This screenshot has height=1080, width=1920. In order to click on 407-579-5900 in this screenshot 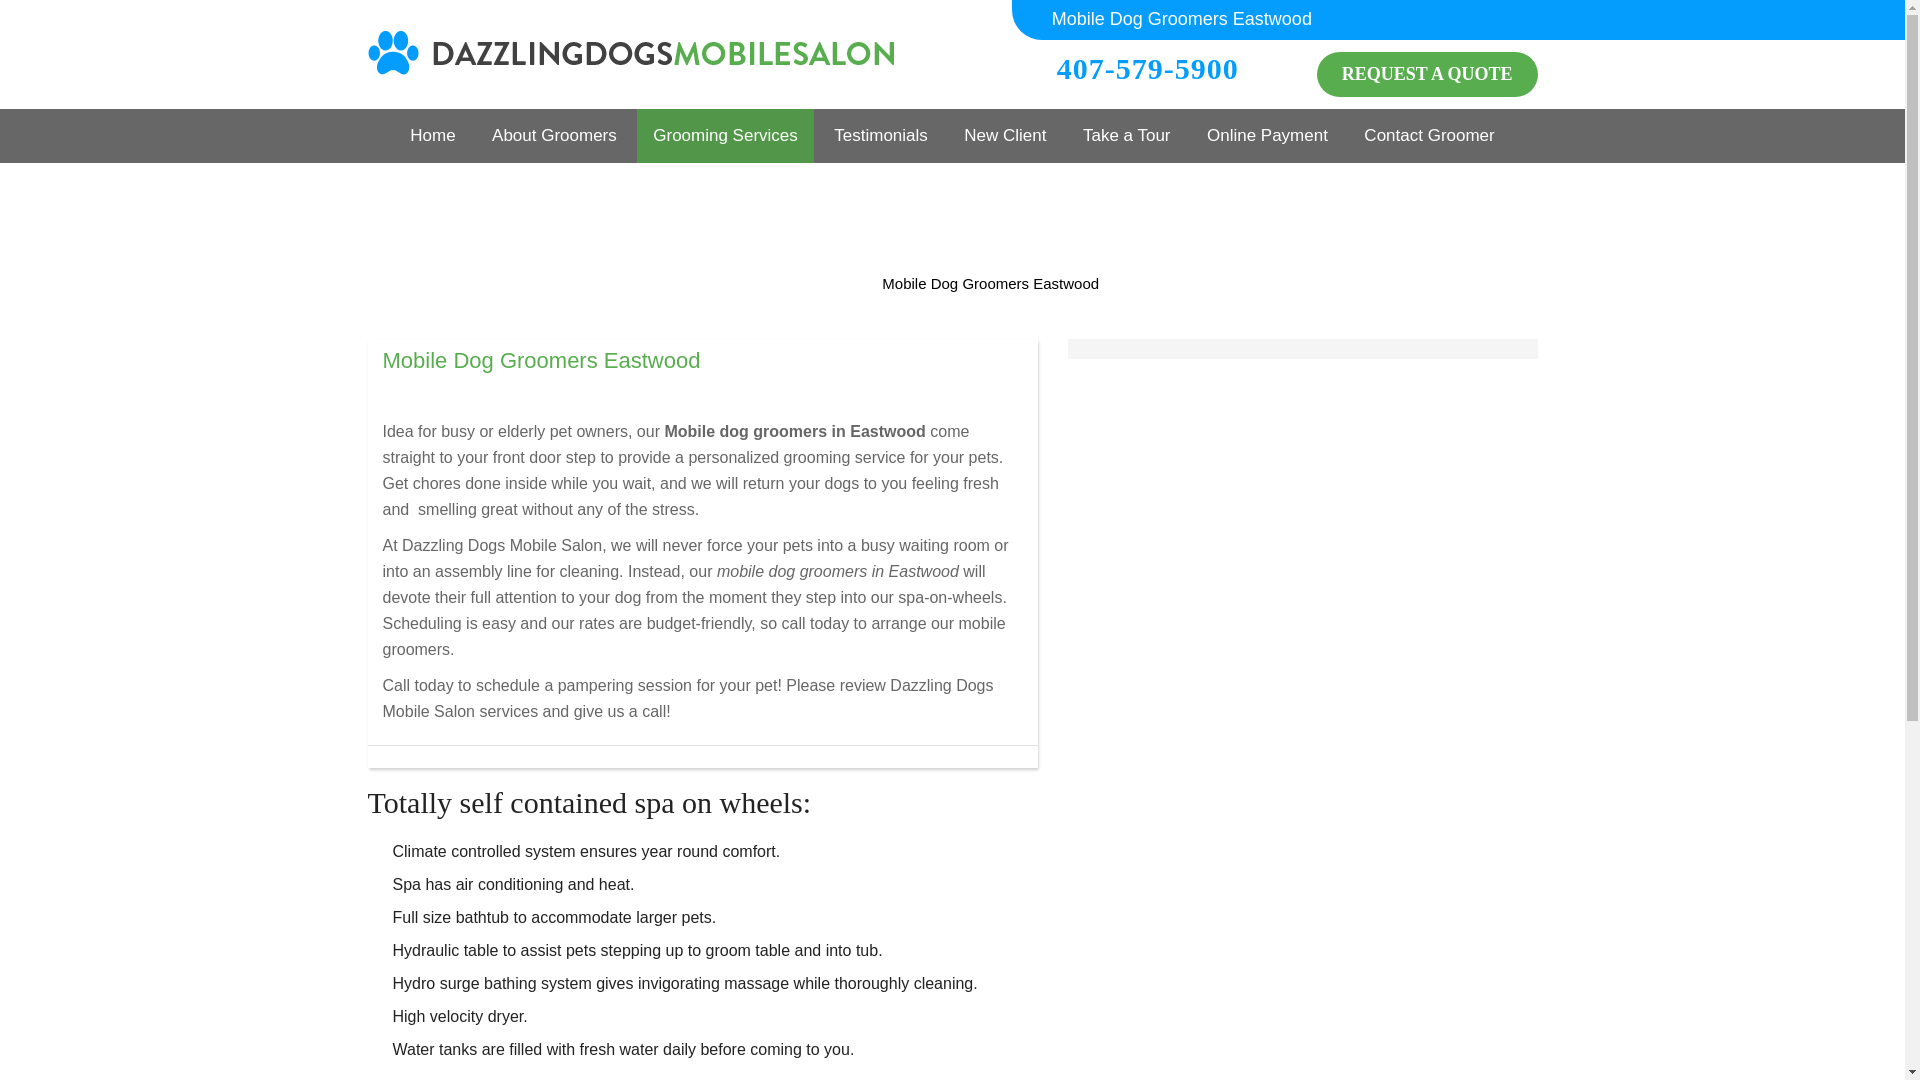, I will do `click(1164, 68)`.